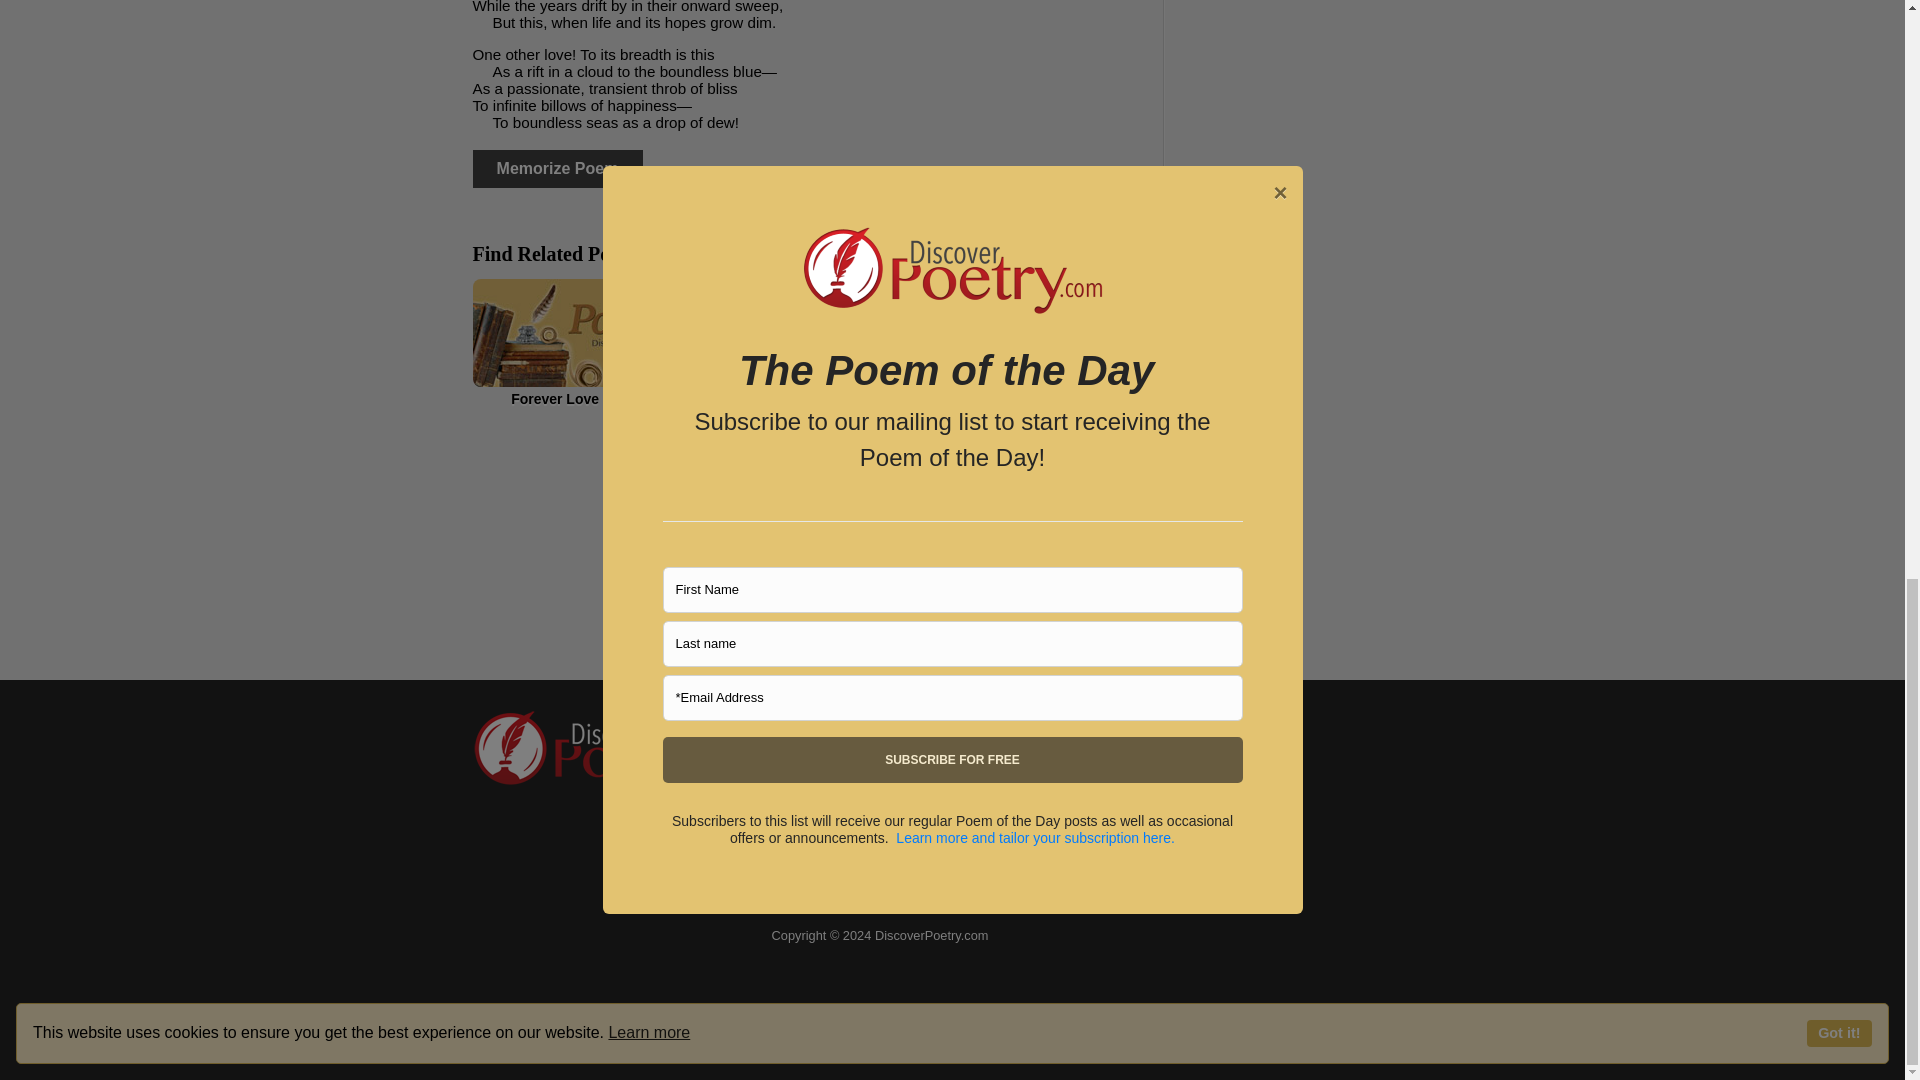 The width and height of the screenshot is (1920, 1080). Describe the element at coordinates (814, 757) in the screenshot. I see `Contact Us` at that location.